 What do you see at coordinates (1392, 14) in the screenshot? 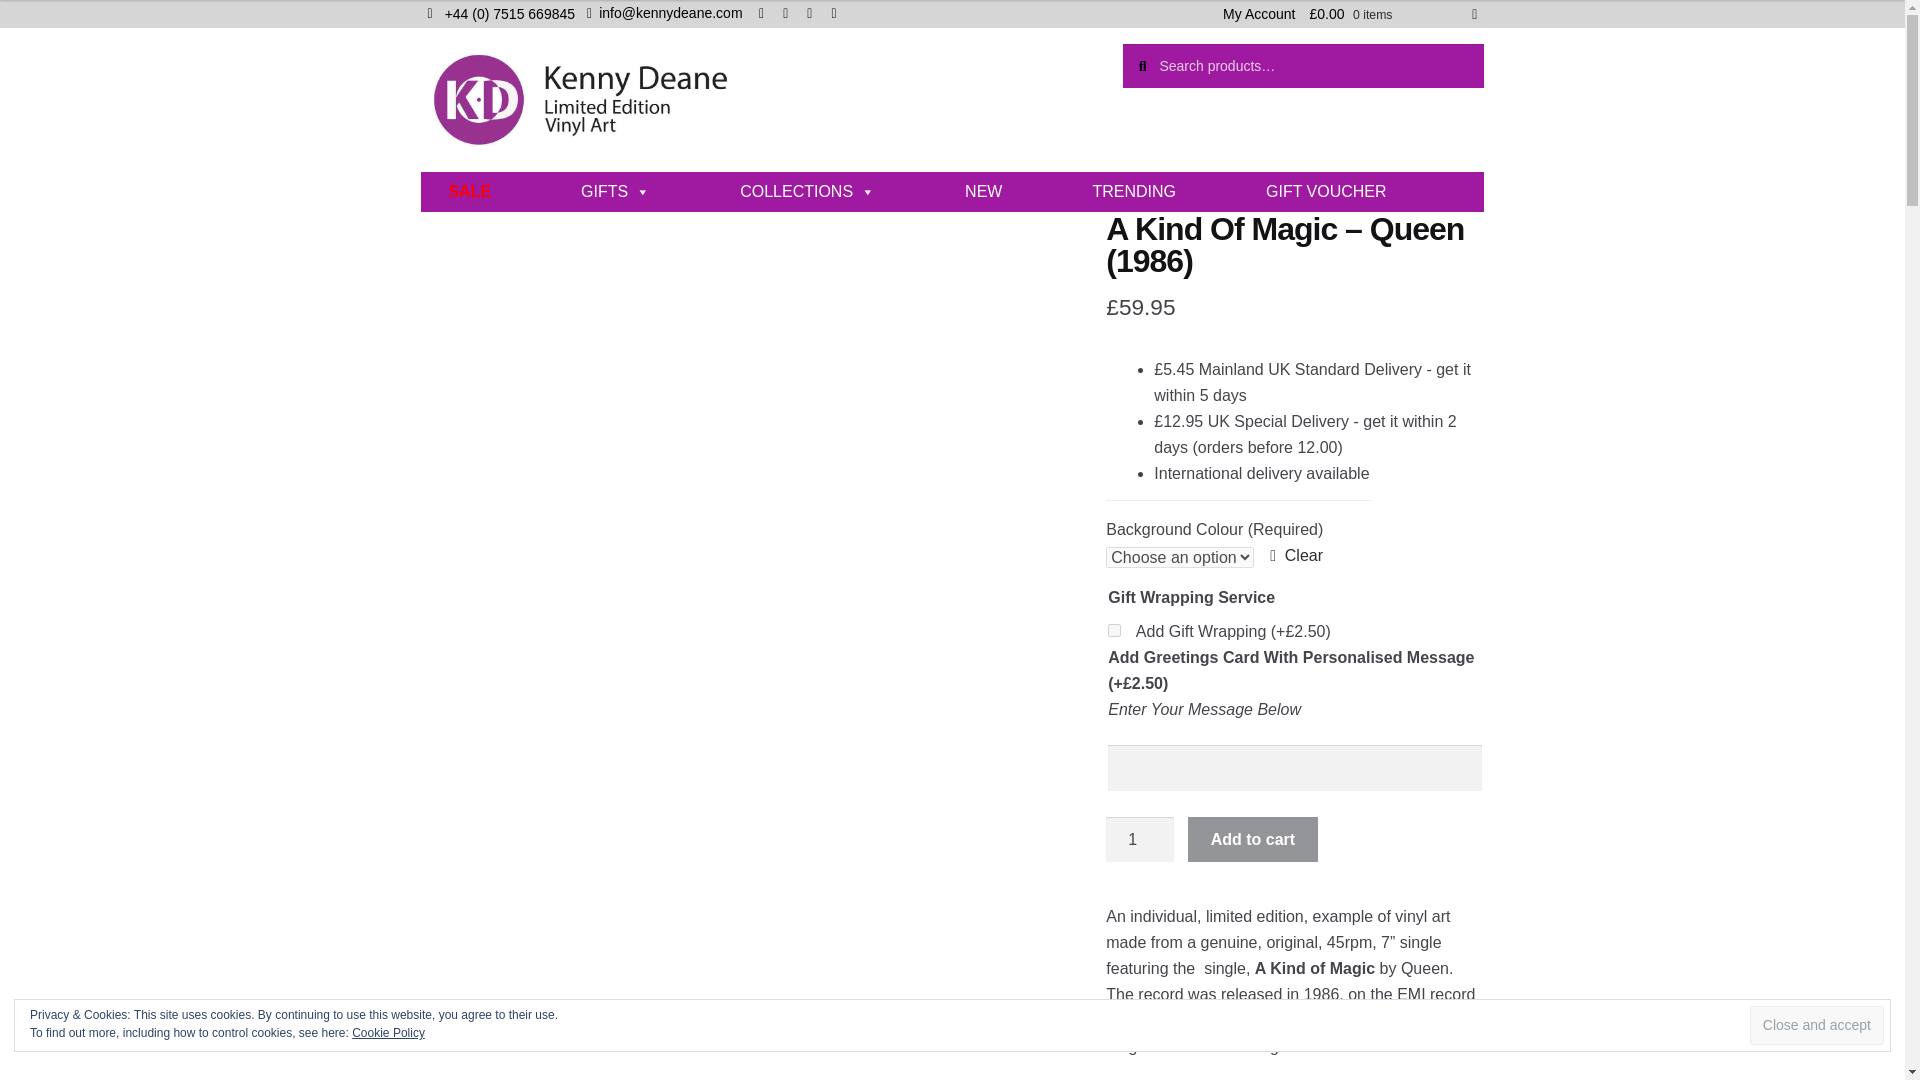
I see `View your shopping basket` at bounding box center [1392, 14].